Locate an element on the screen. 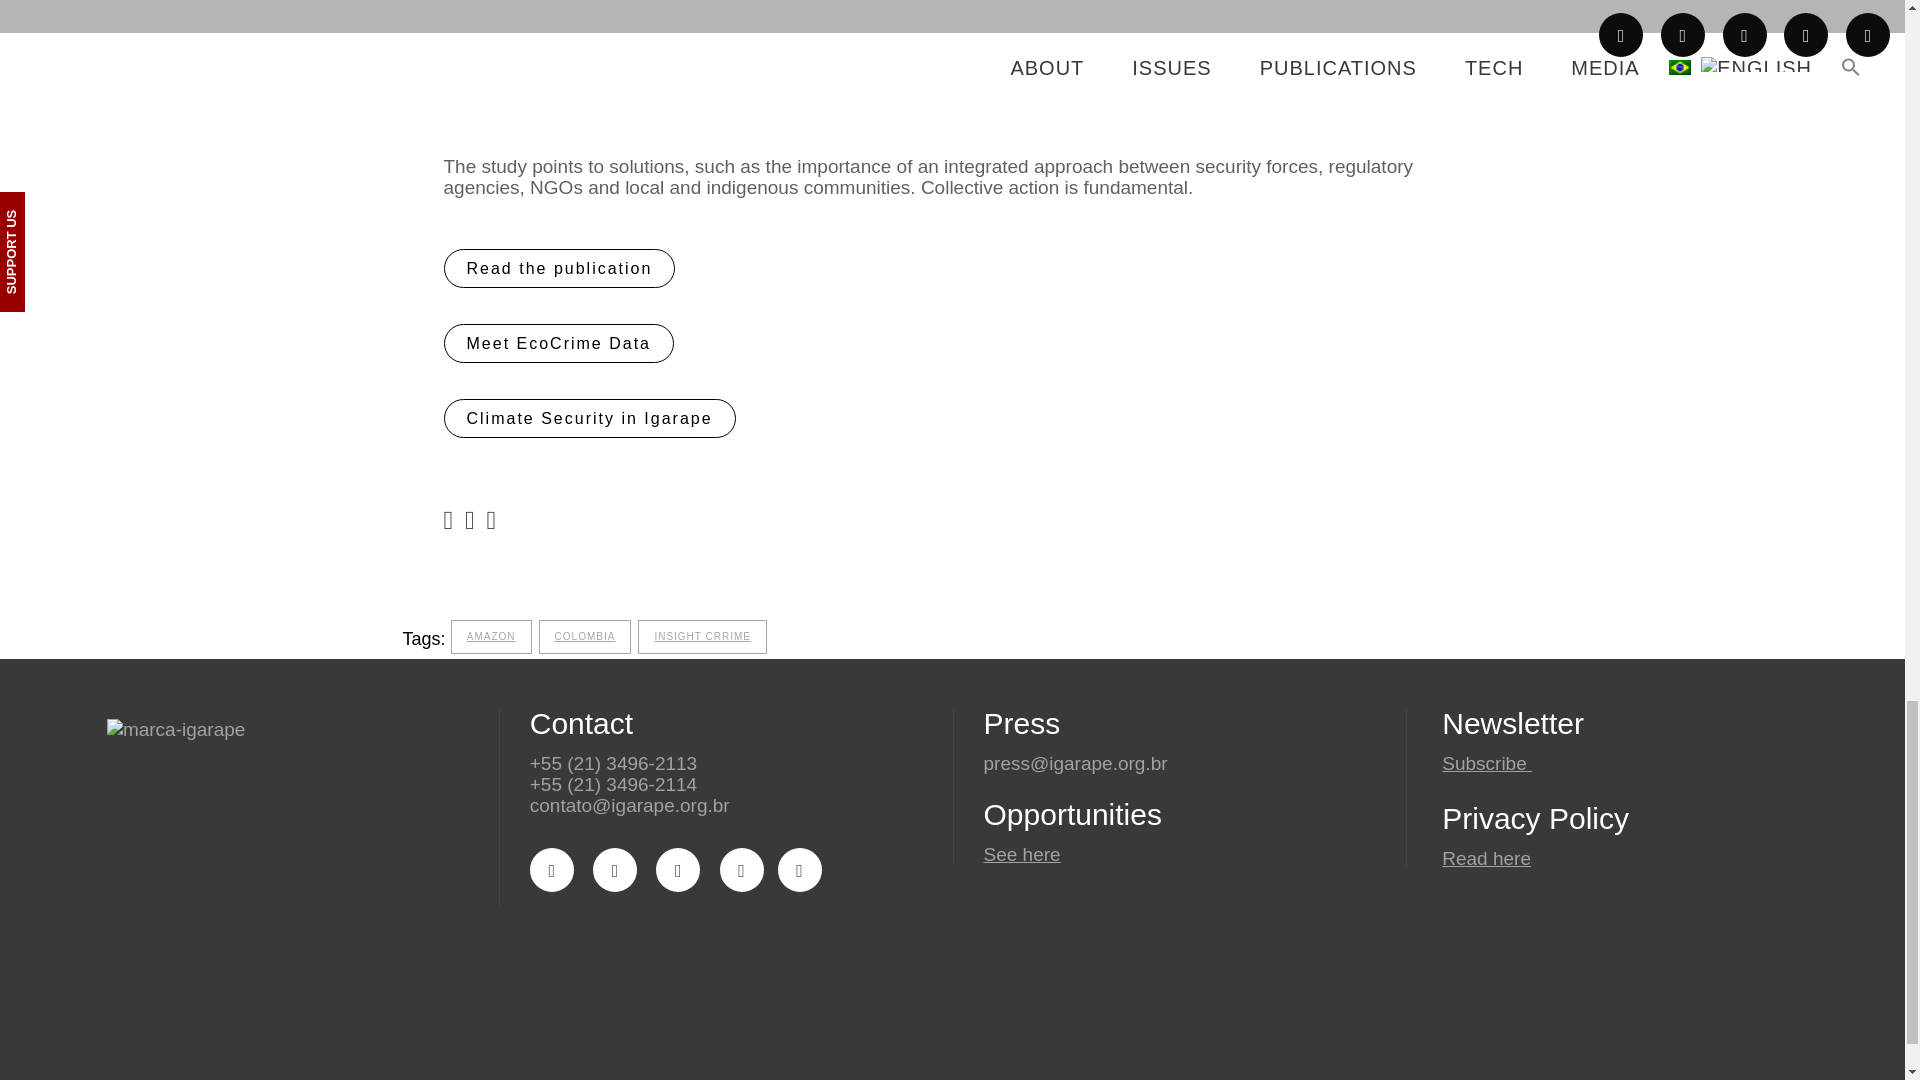  Share on Facebook is located at coordinates (448, 519).